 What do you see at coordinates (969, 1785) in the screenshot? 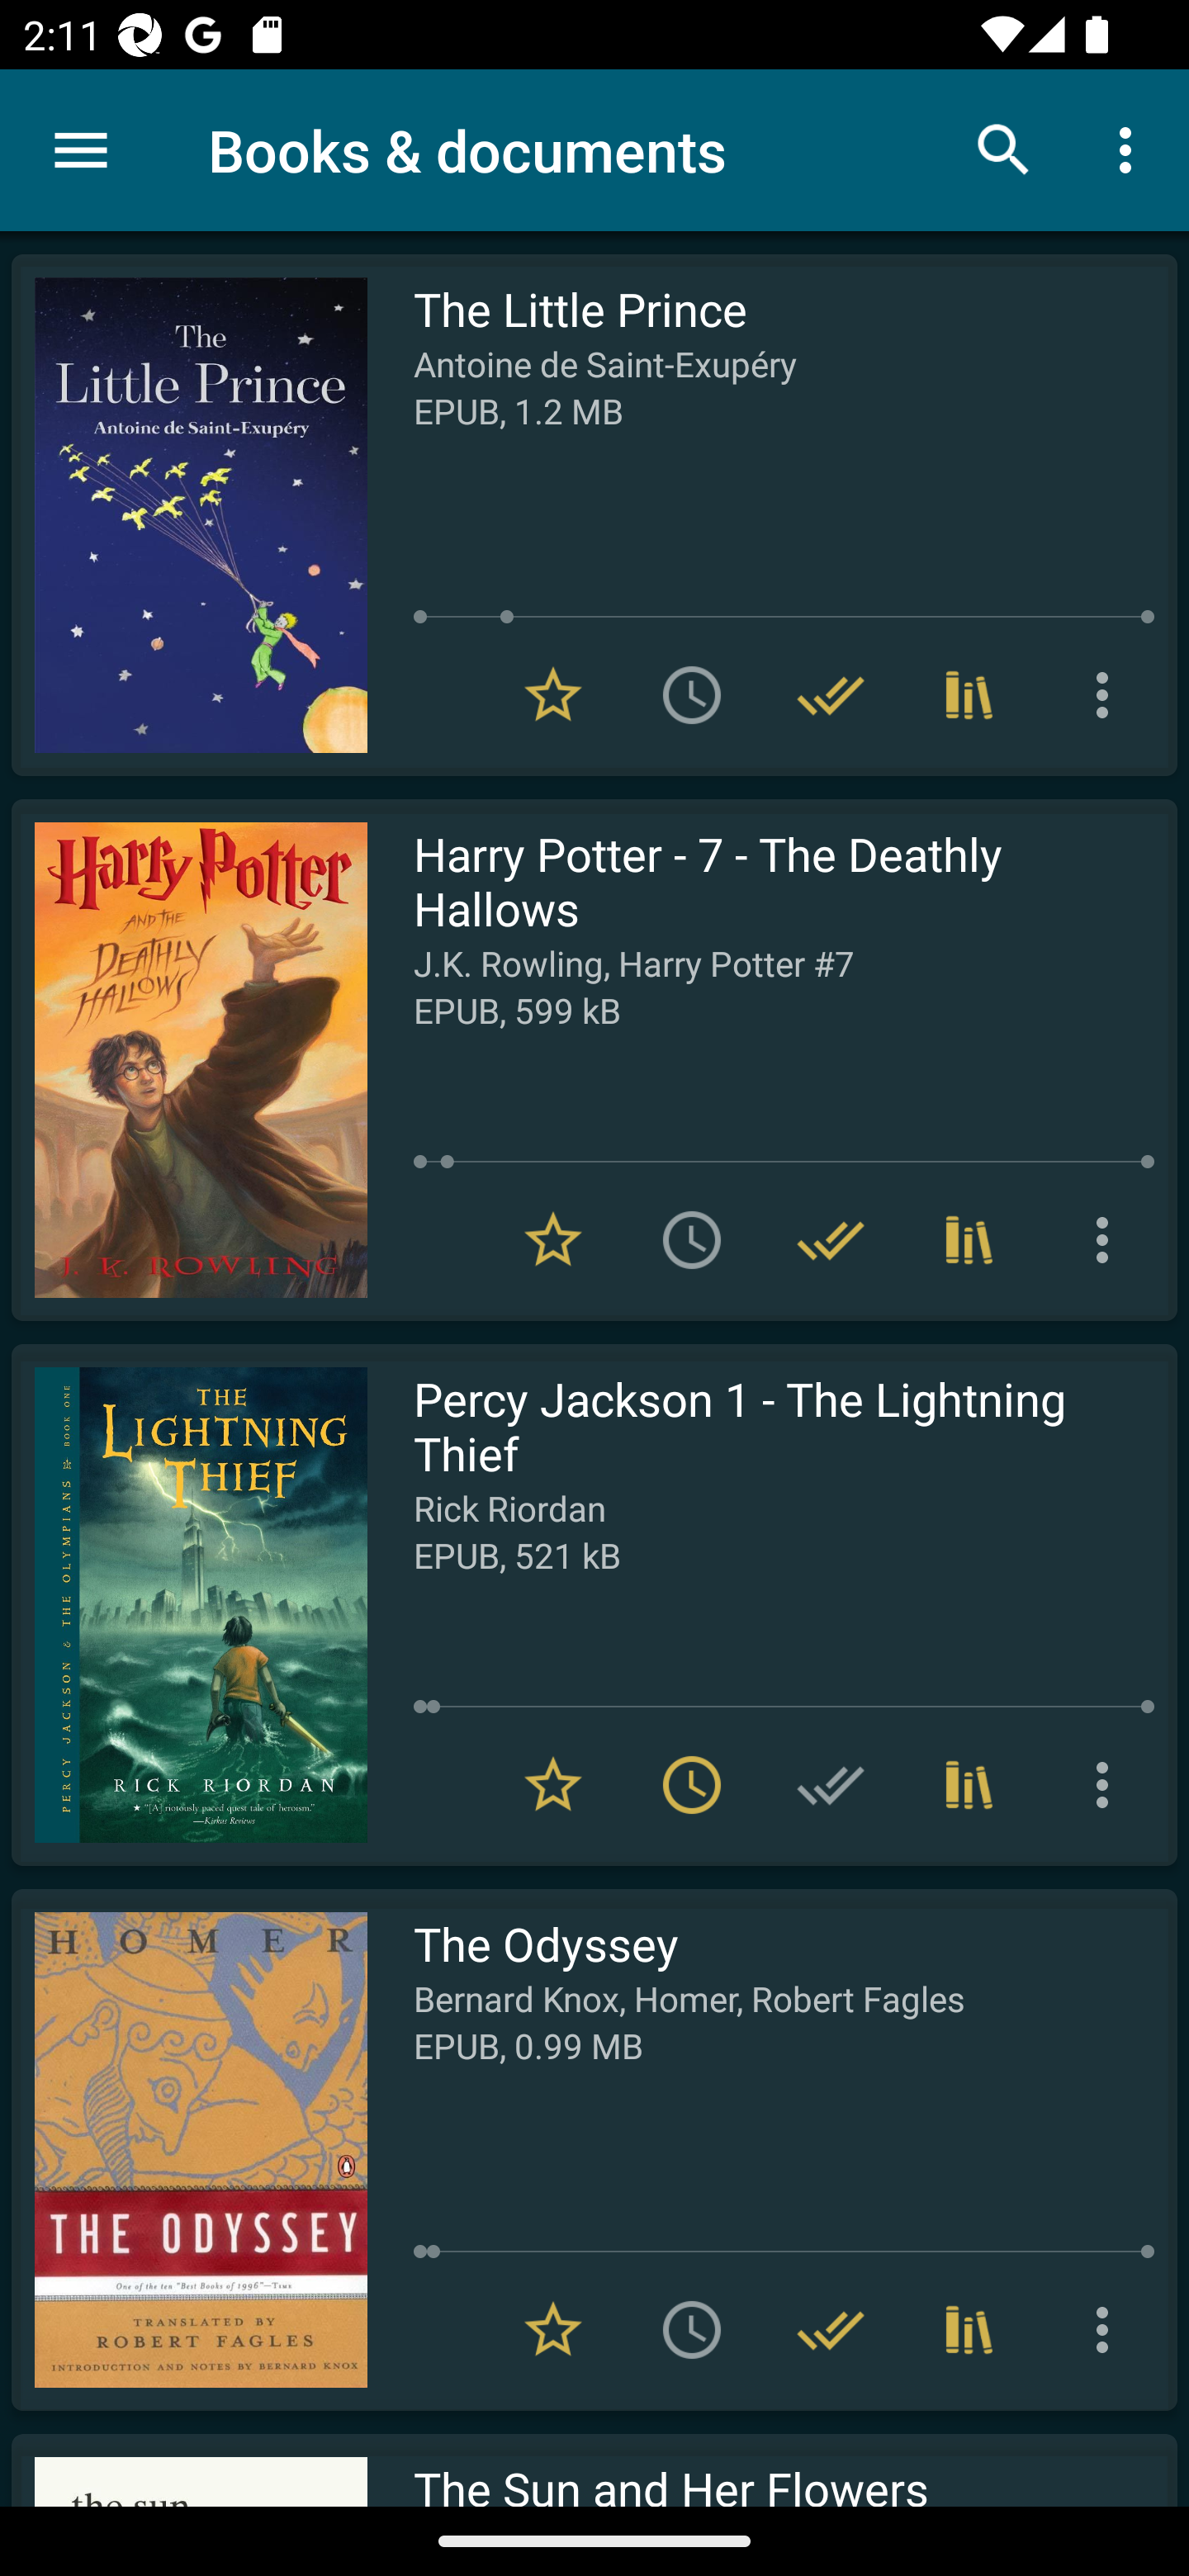
I see `Collections (1)` at bounding box center [969, 1785].